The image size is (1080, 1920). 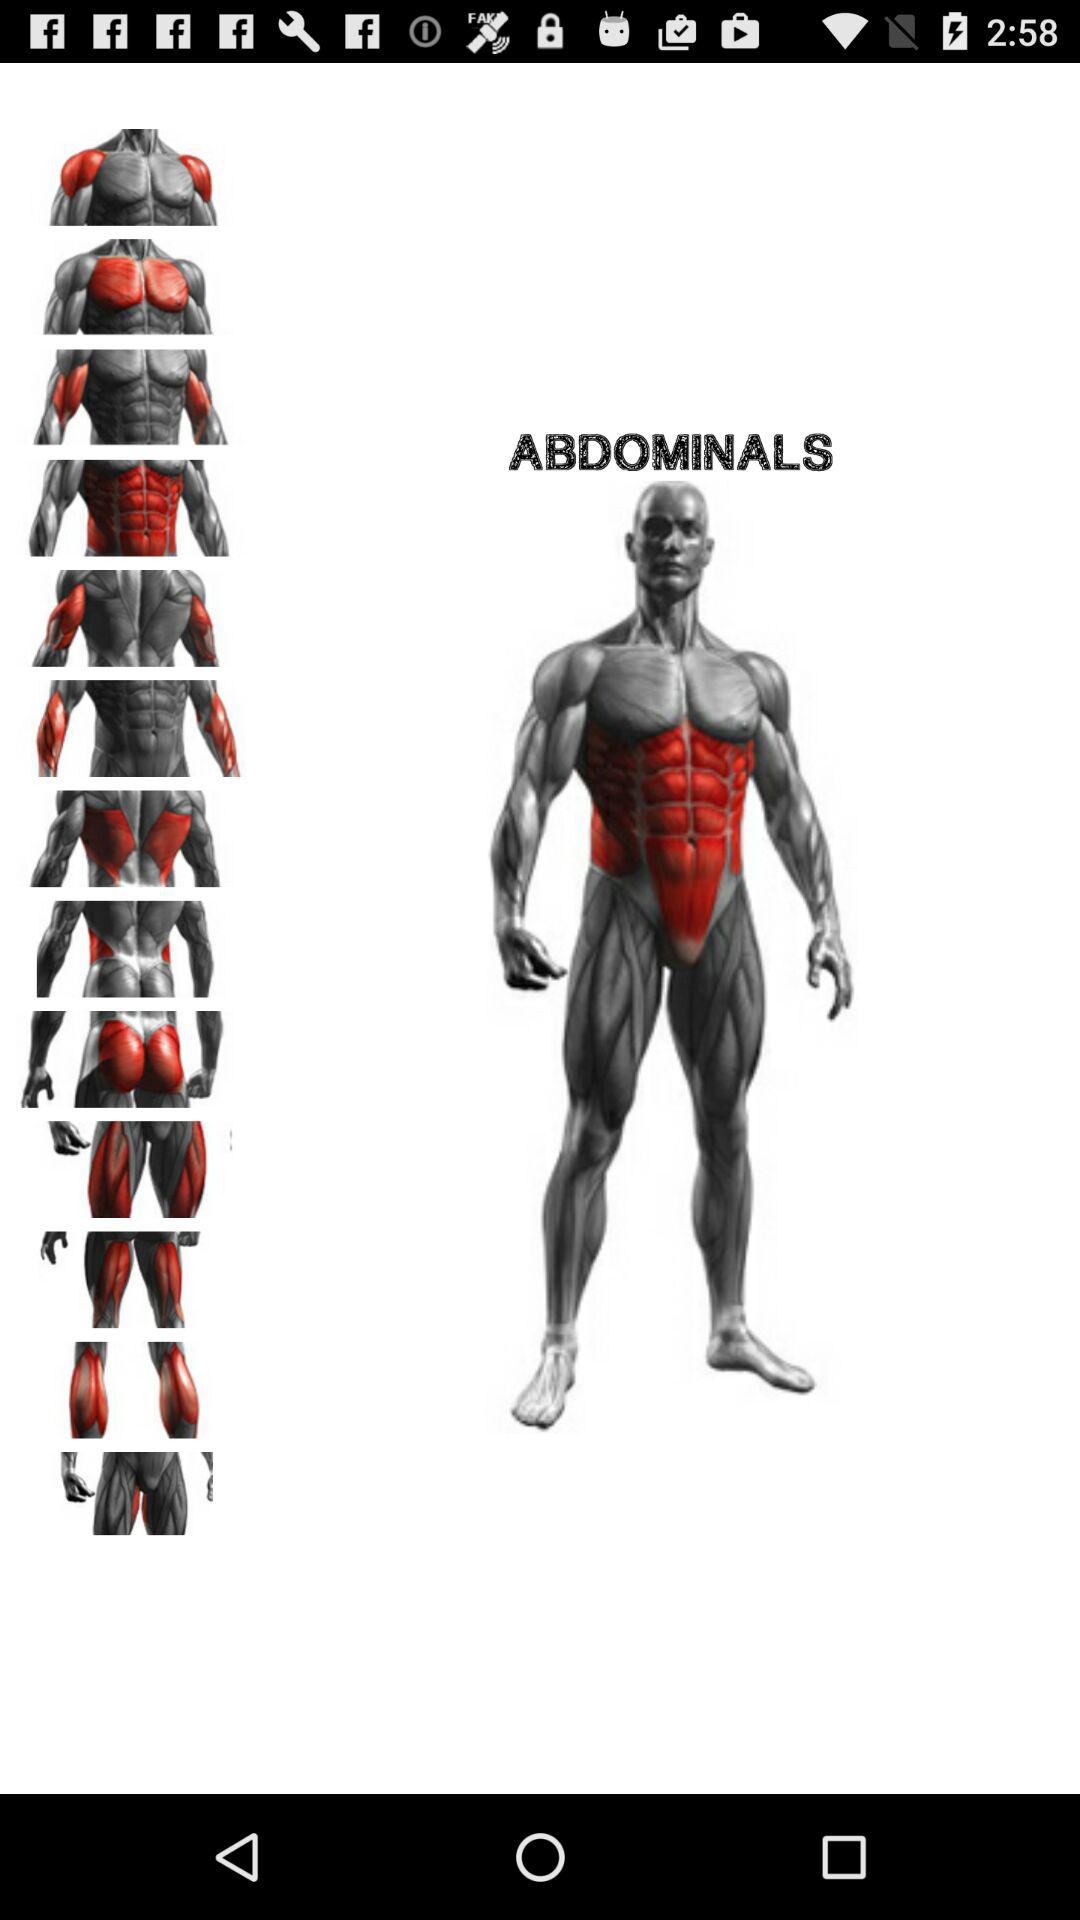 I want to click on arms, so click(x=131, y=170).